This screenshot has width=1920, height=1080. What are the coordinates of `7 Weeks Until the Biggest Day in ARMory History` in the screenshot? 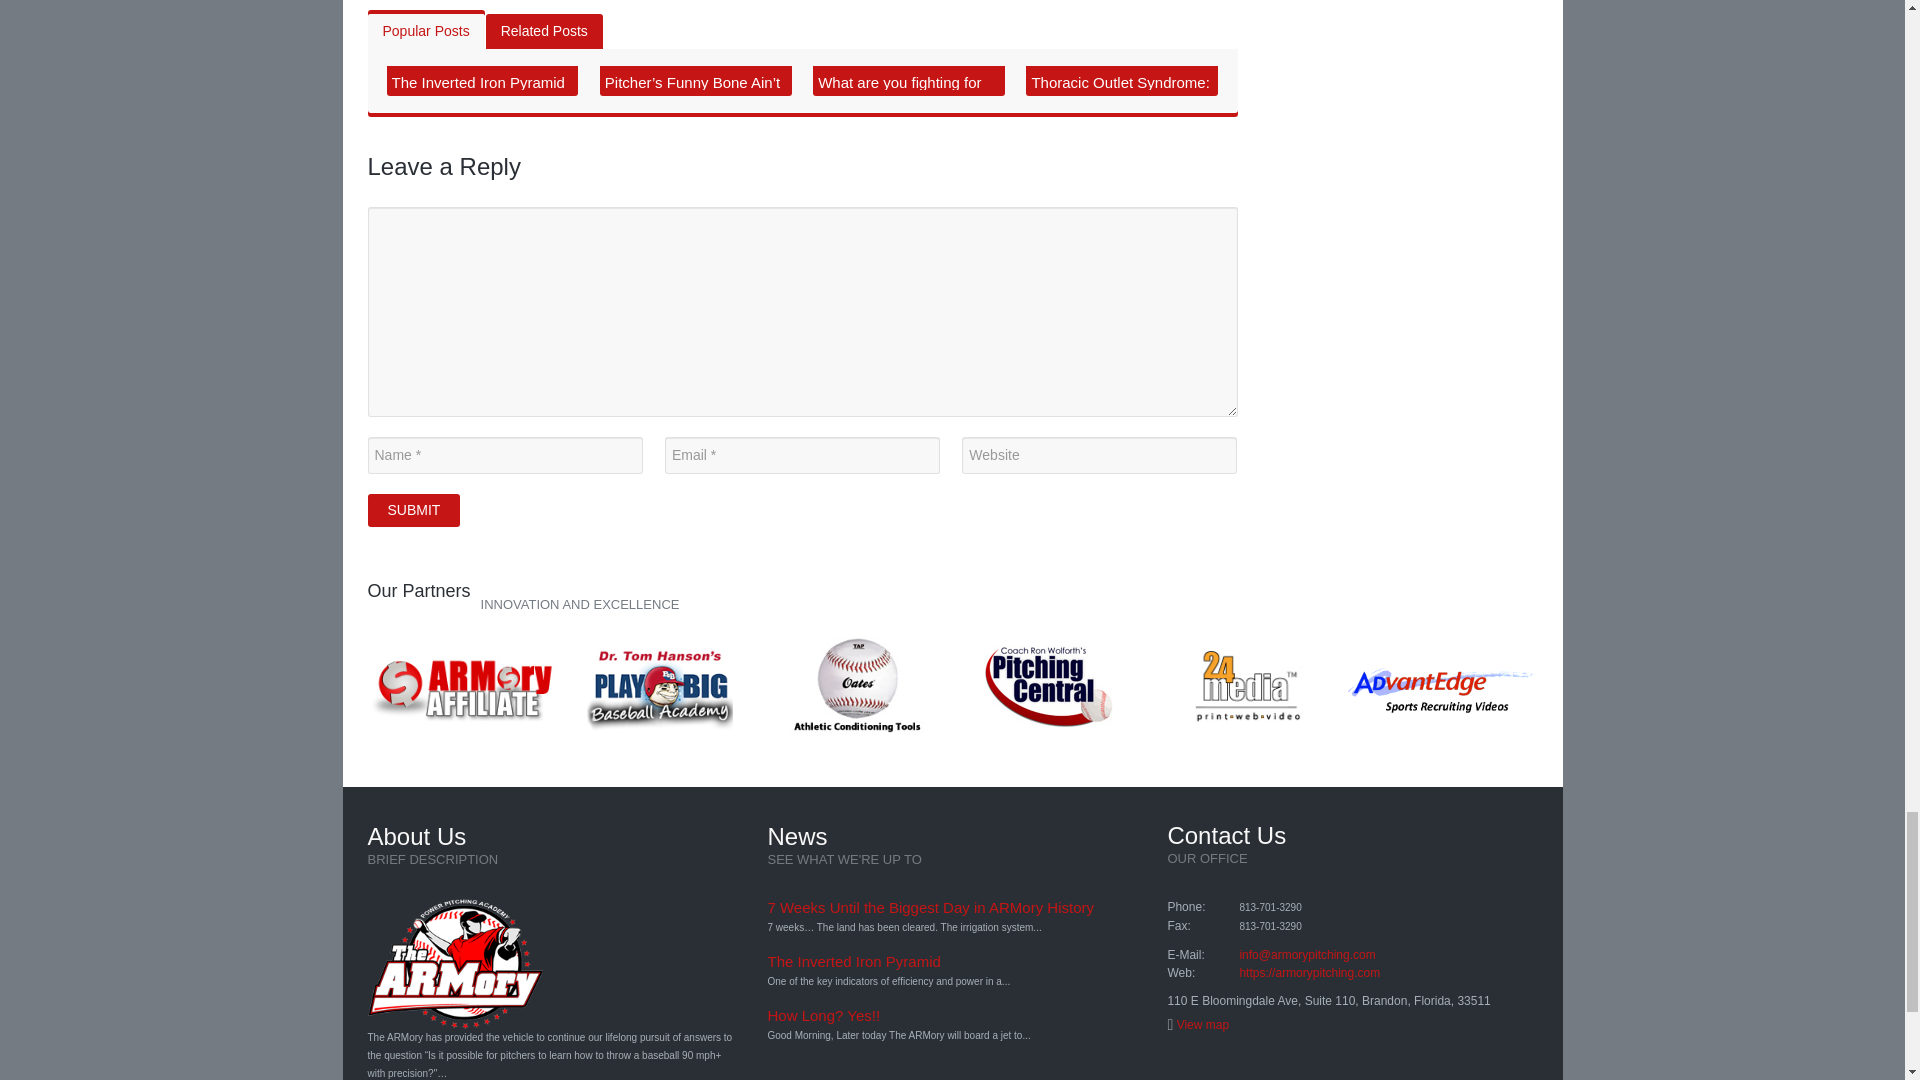 It's located at (930, 906).